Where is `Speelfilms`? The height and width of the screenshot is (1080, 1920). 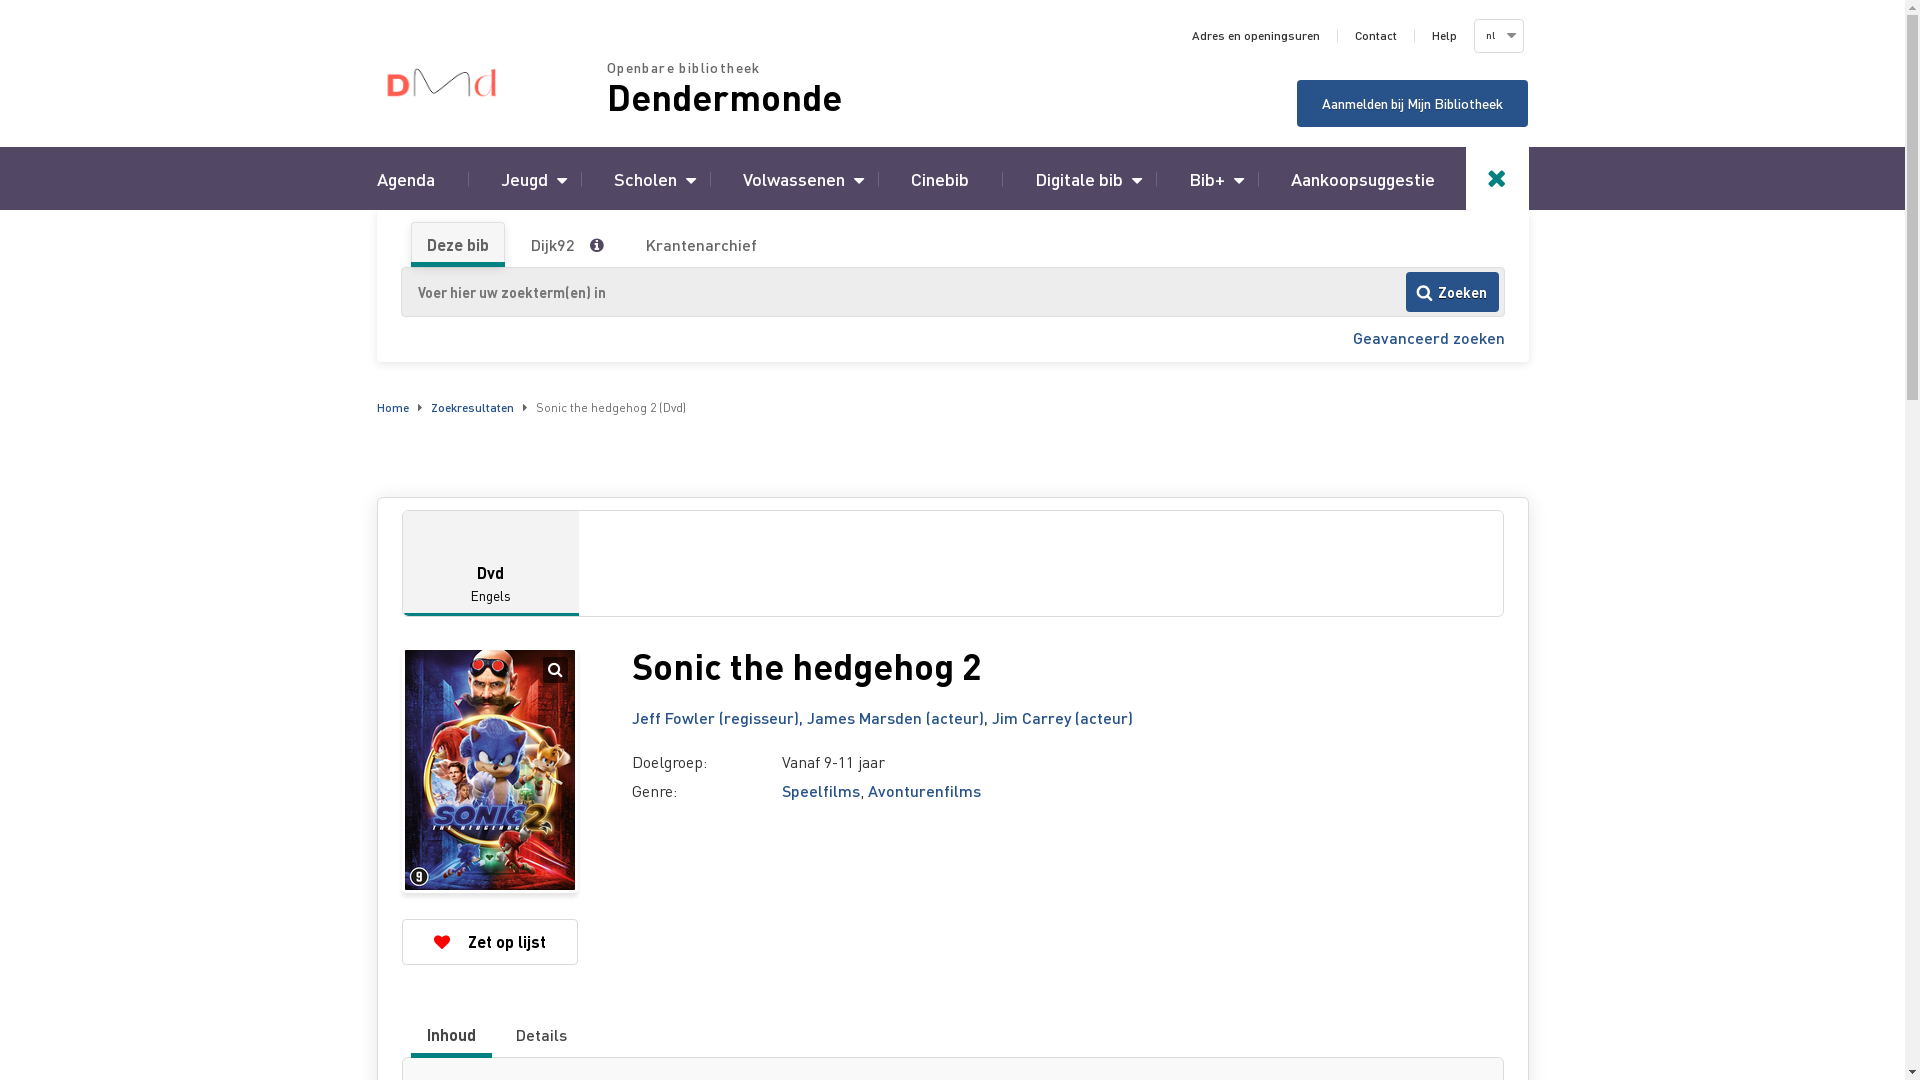
Speelfilms is located at coordinates (821, 790).